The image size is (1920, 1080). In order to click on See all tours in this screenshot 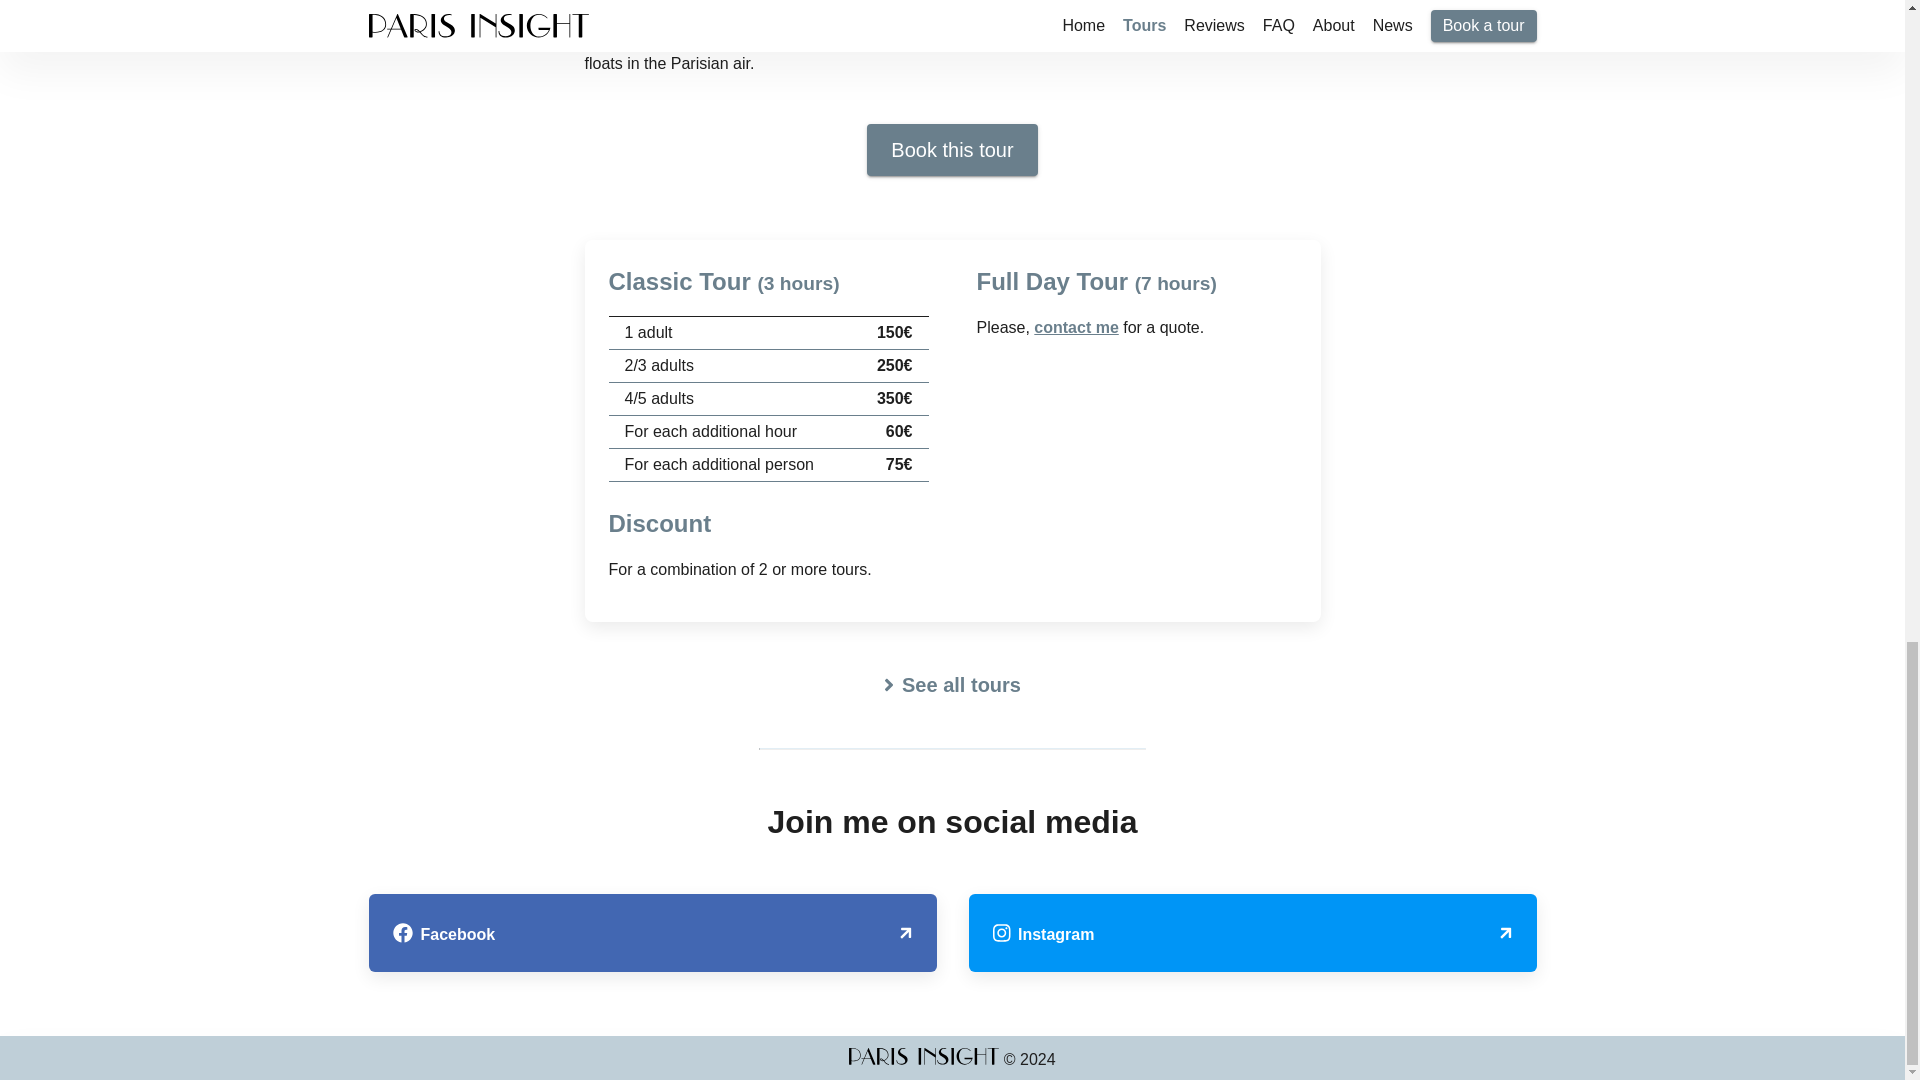, I will do `click(952, 686)`.